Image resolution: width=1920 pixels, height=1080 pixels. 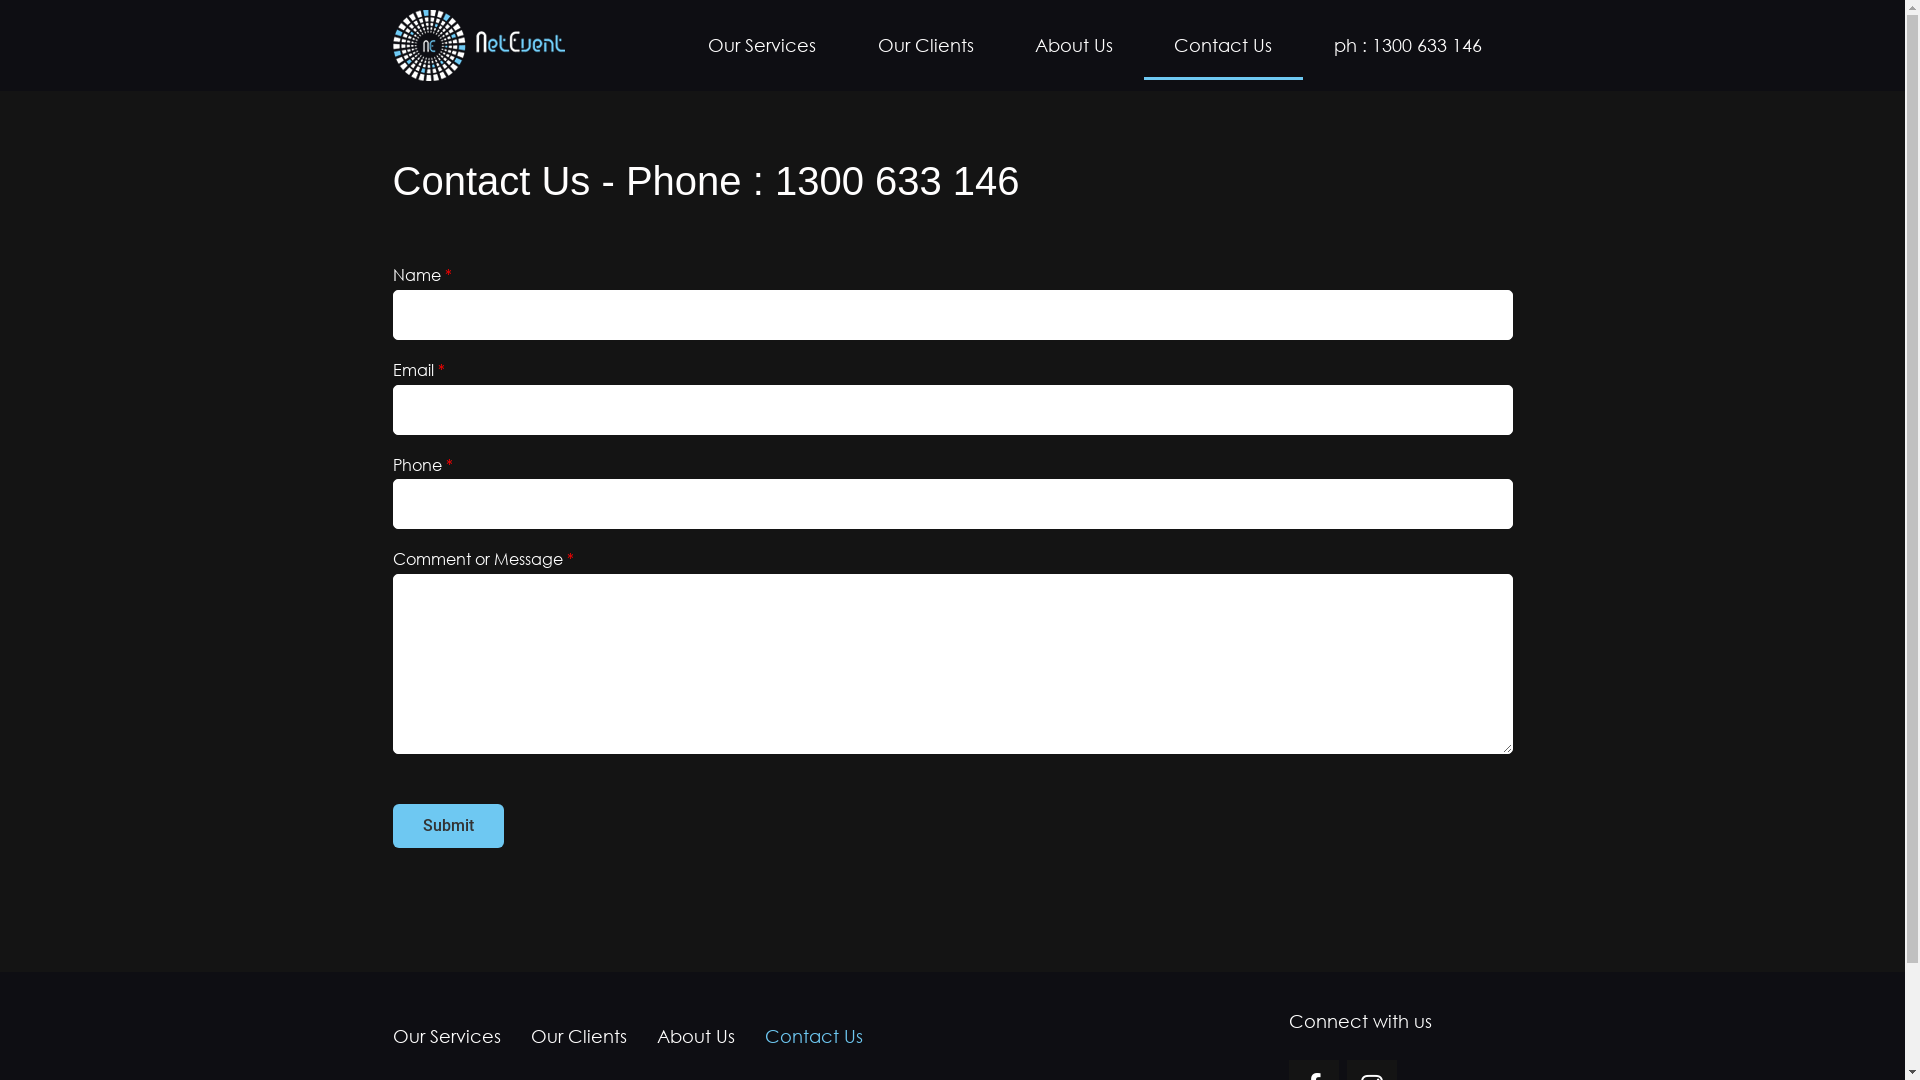 What do you see at coordinates (1408, 45) in the screenshot?
I see `ph : 1300 633 146` at bounding box center [1408, 45].